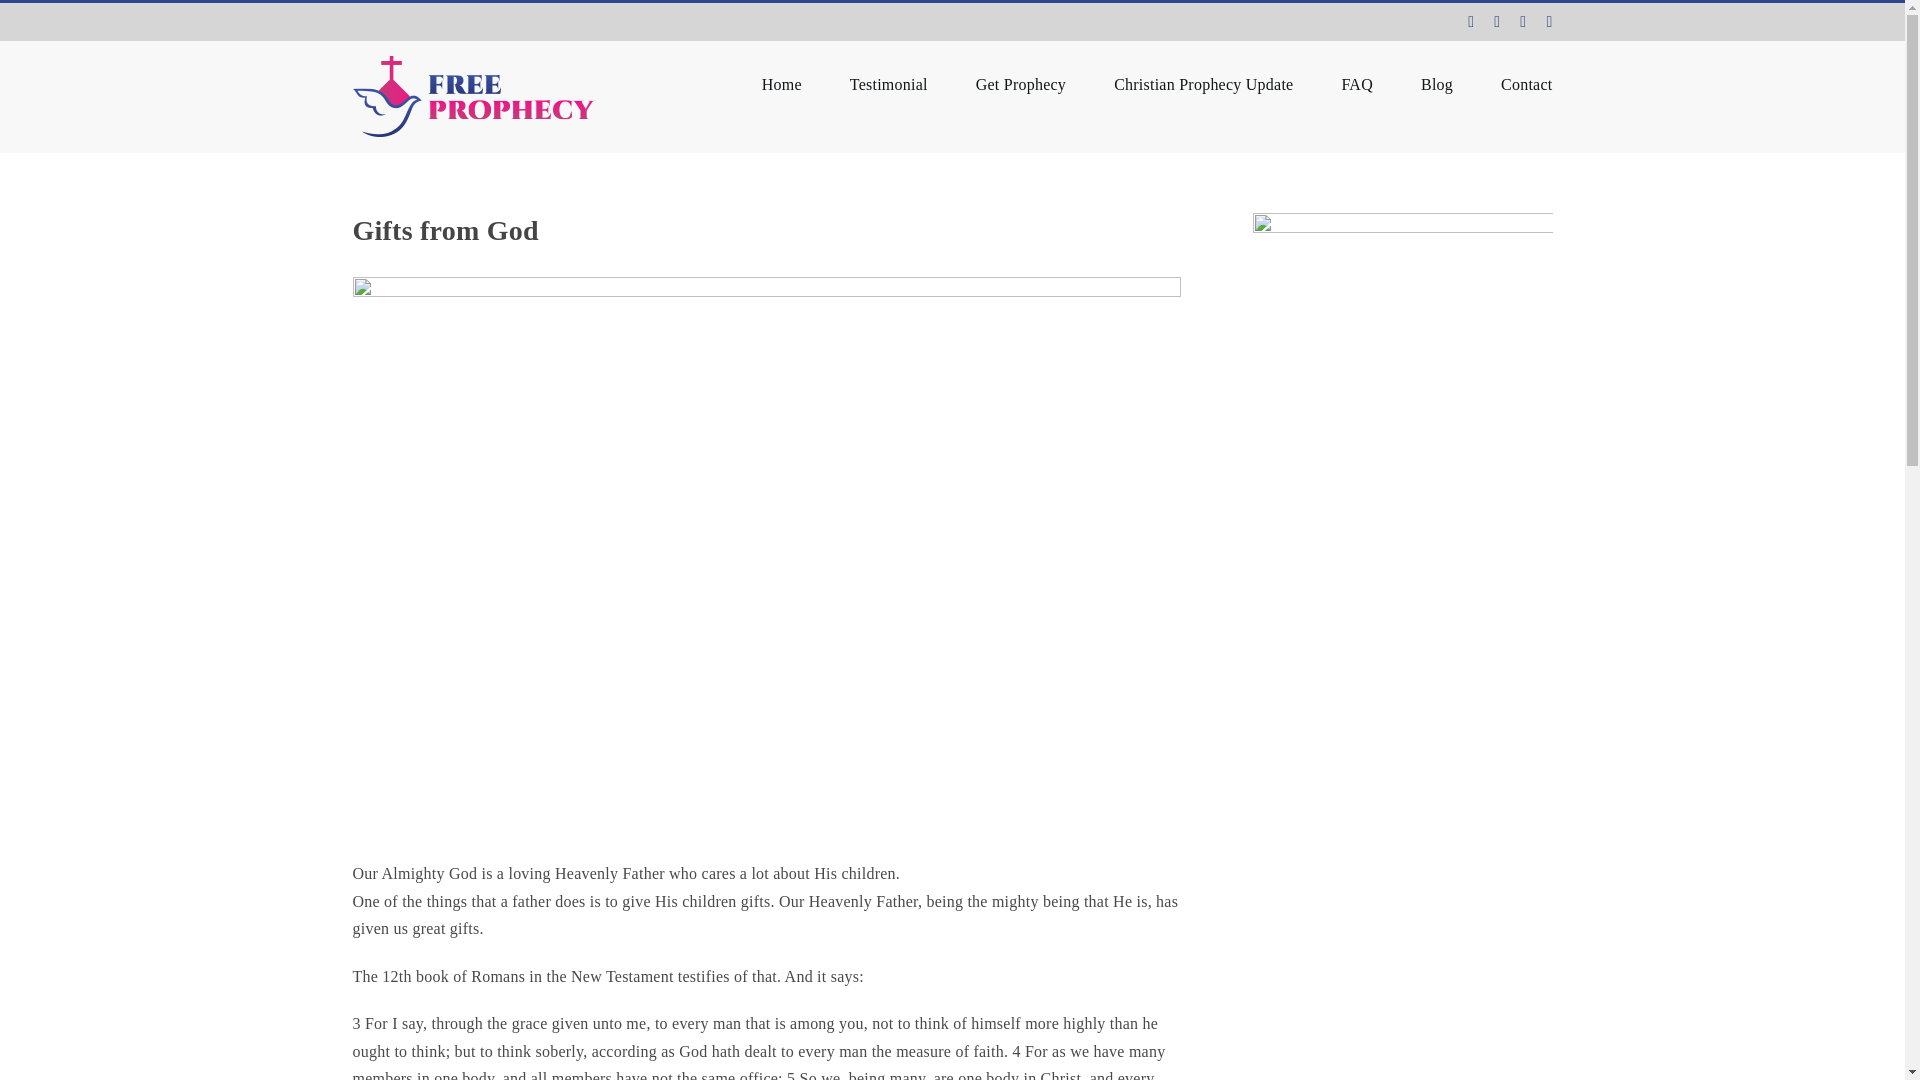  I want to click on Testimonial, so click(888, 83).